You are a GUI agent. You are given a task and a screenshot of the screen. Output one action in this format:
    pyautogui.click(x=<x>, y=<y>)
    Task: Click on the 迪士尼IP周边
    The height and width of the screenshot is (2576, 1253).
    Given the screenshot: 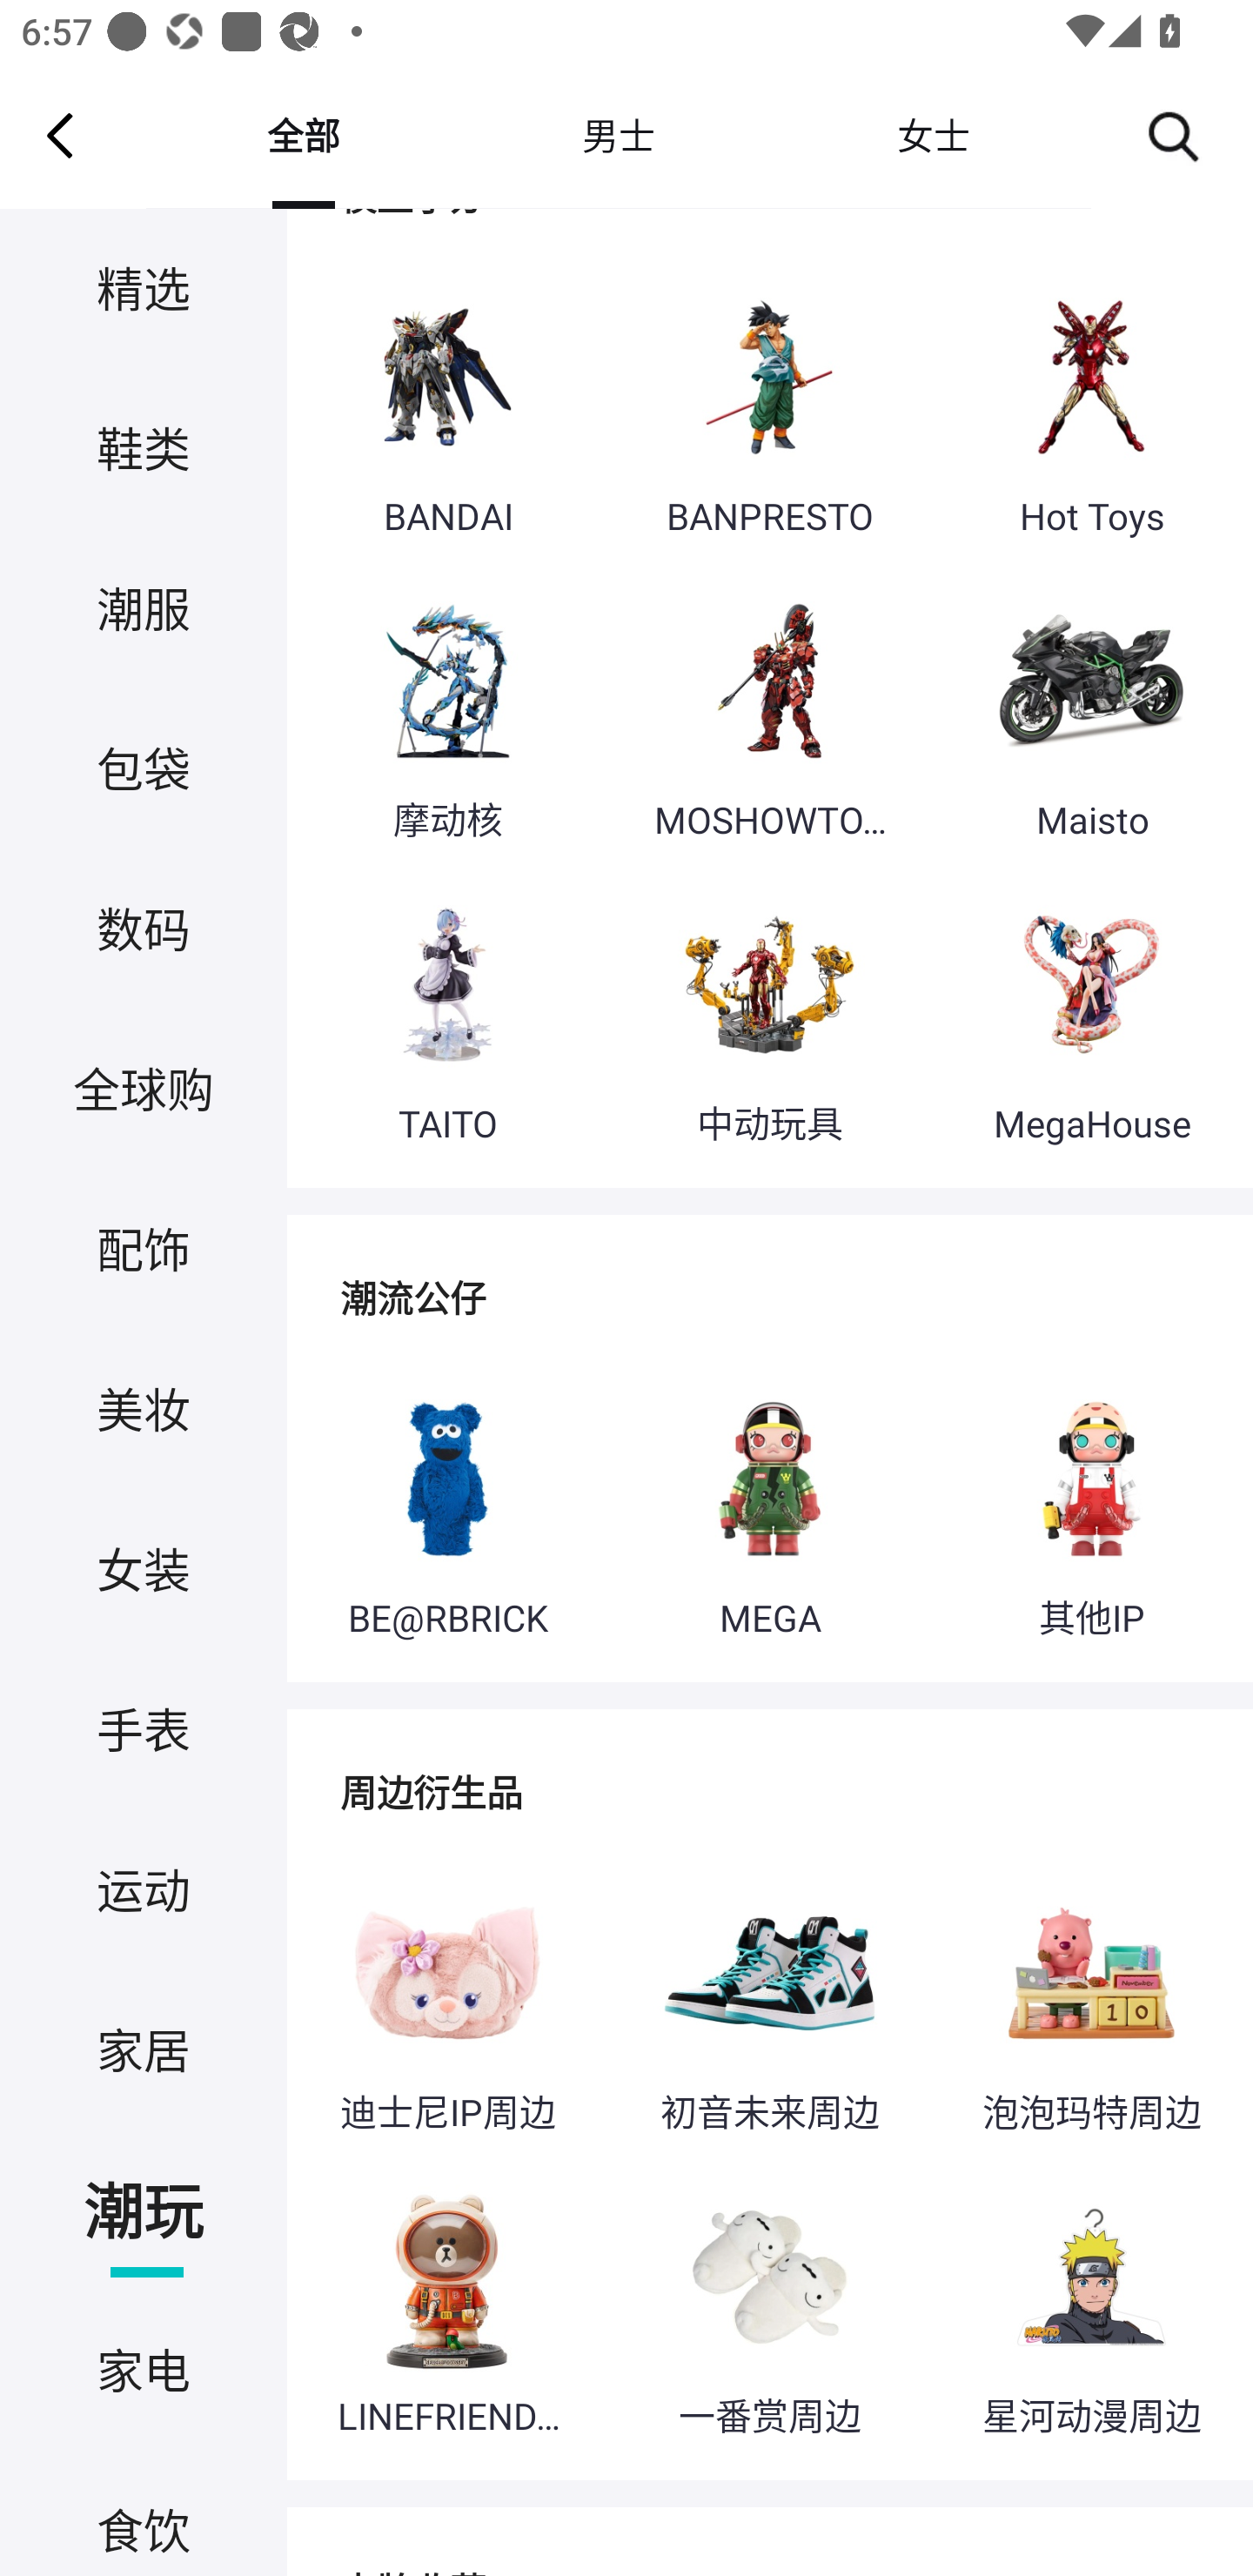 What is the action you would take?
    pyautogui.click(x=447, y=2009)
    